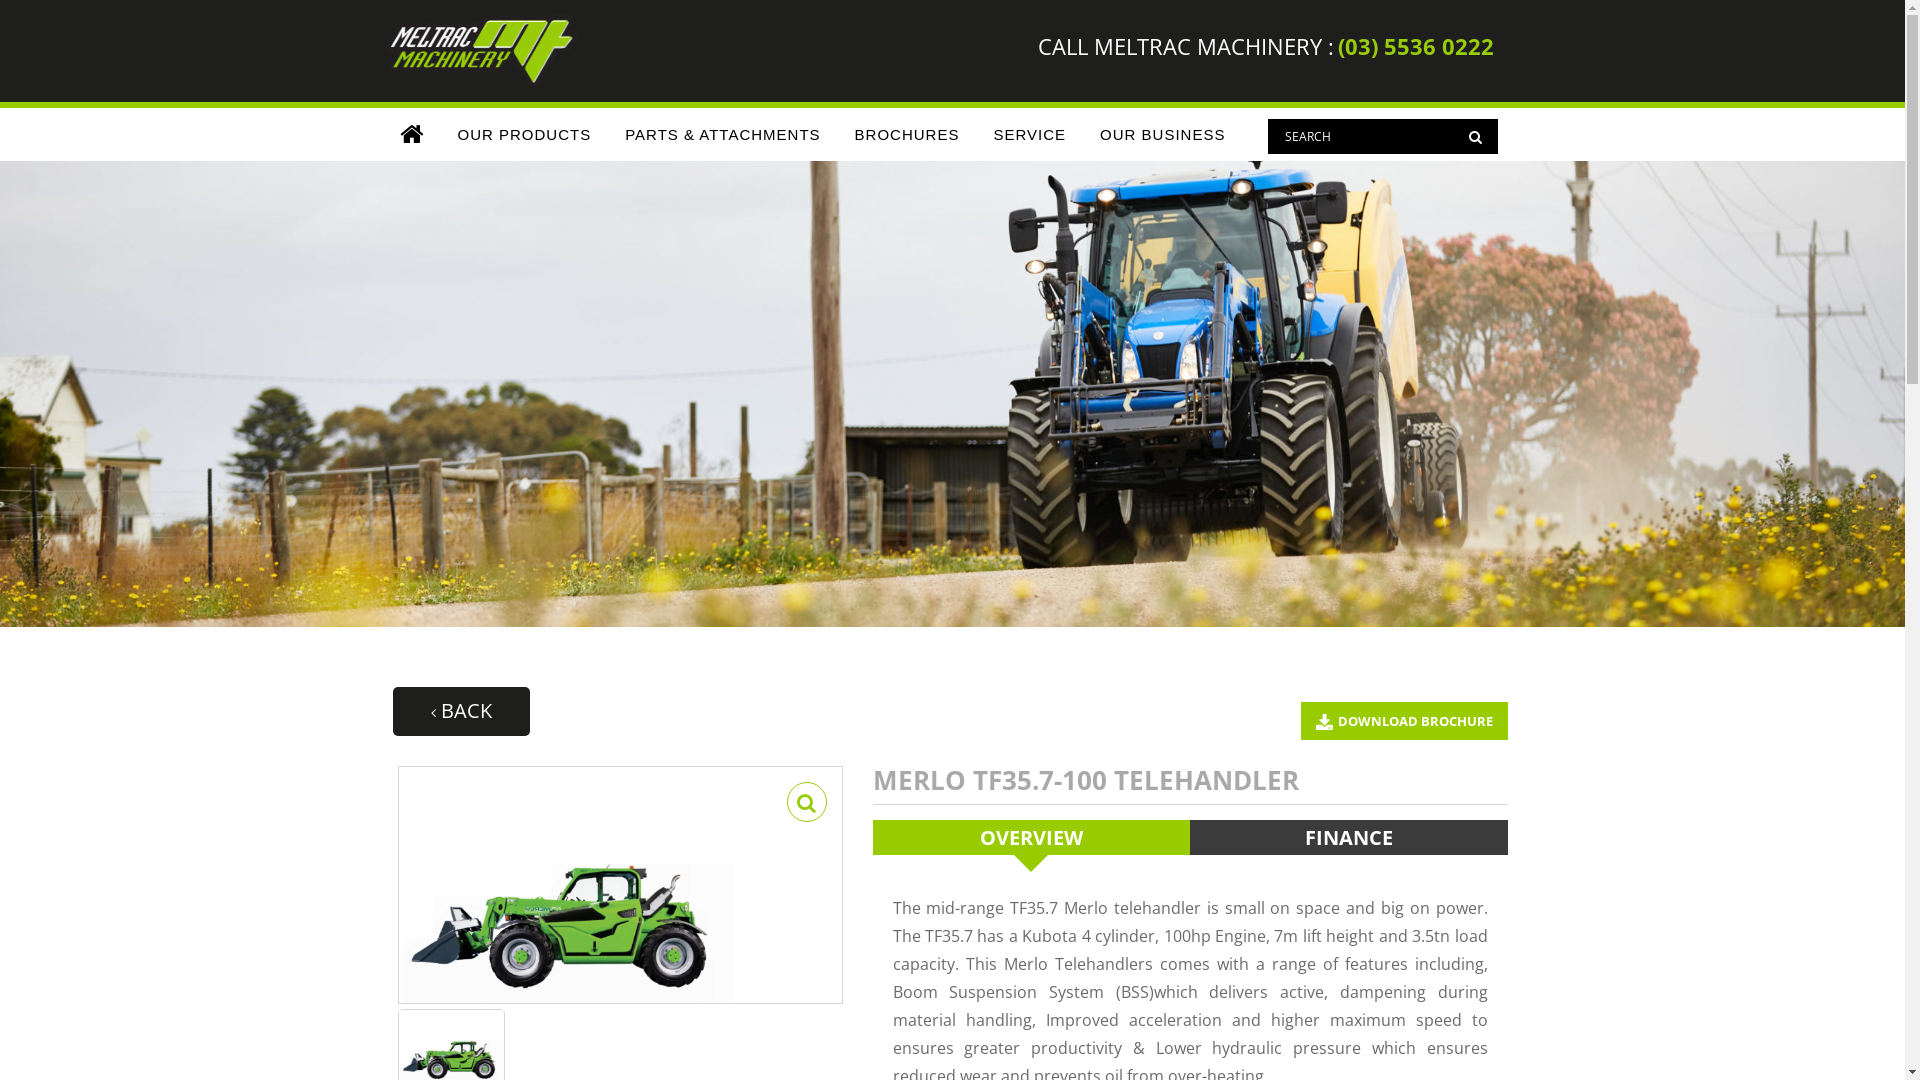 The image size is (1920, 1080). Describe the element at coordinates (460, 712) in the screenshot. I see ` BACK` at that location.